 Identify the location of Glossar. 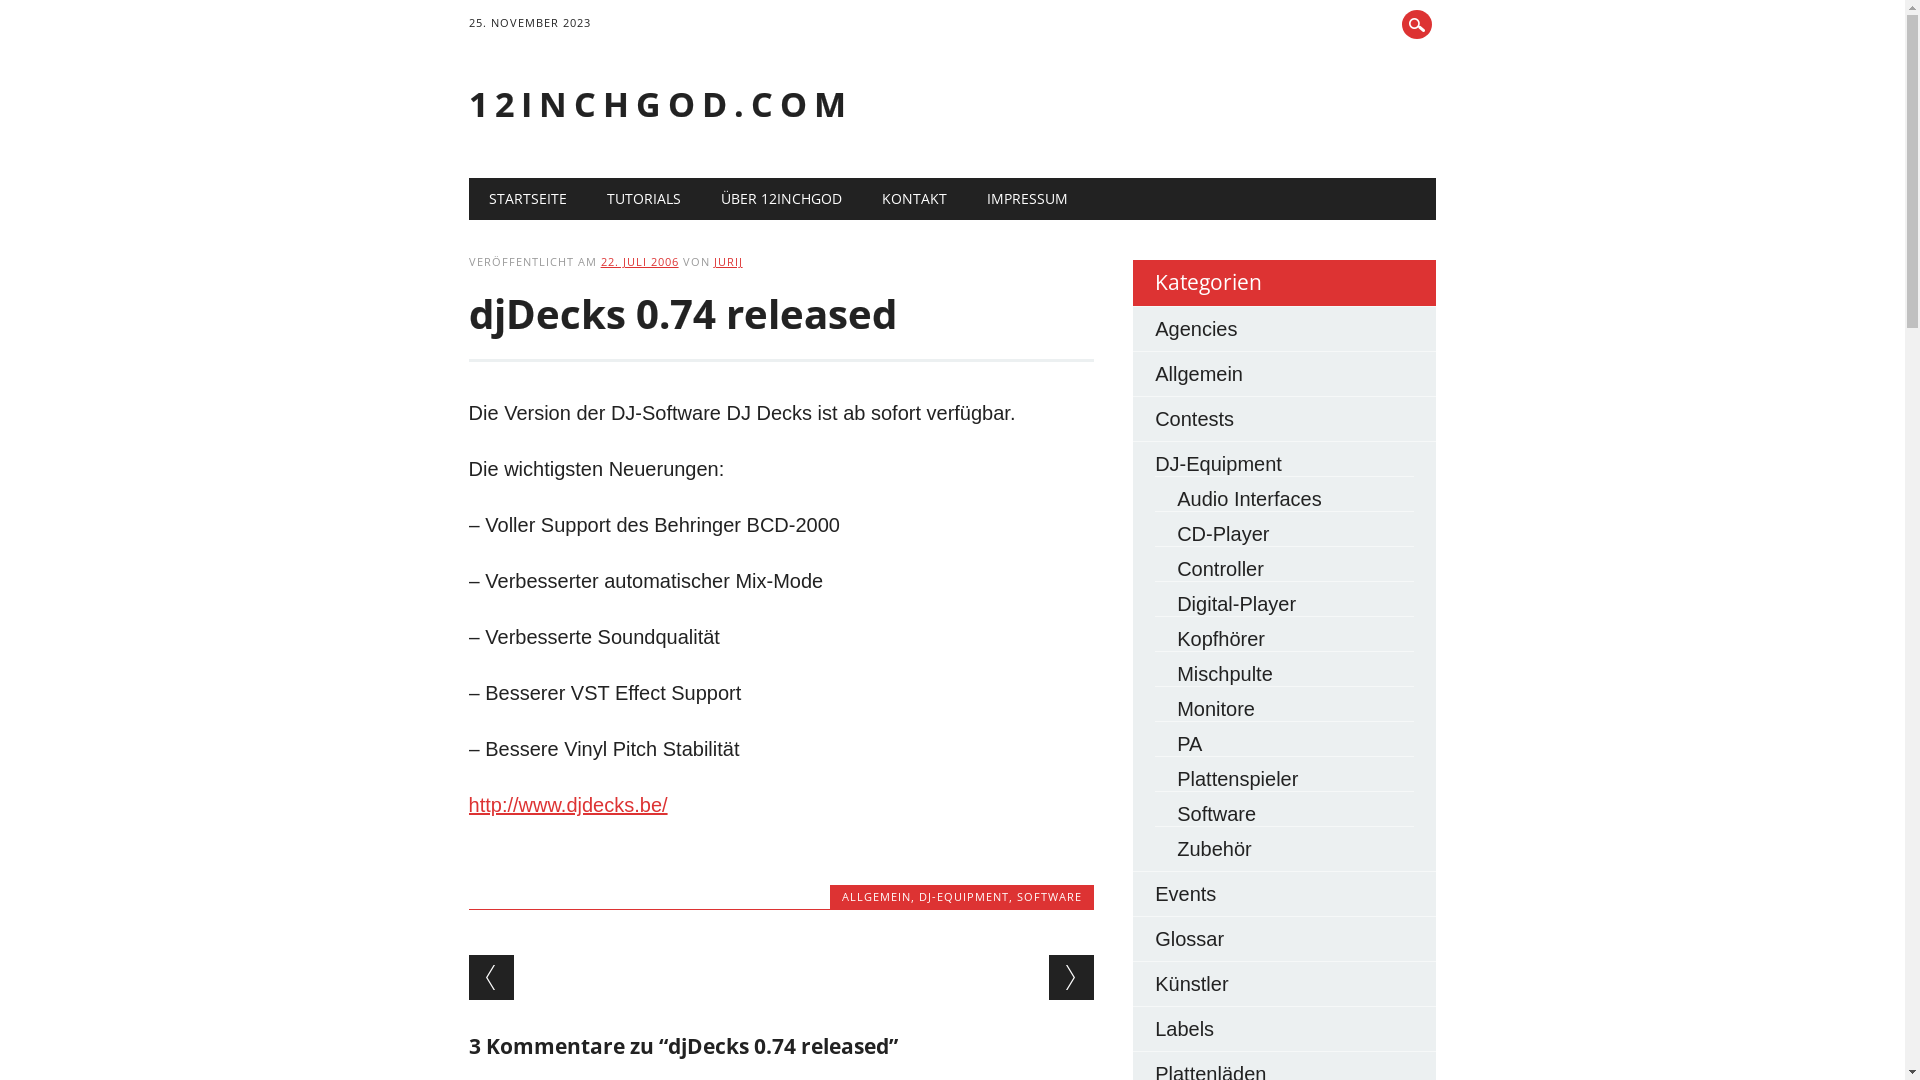
(1190, 939).